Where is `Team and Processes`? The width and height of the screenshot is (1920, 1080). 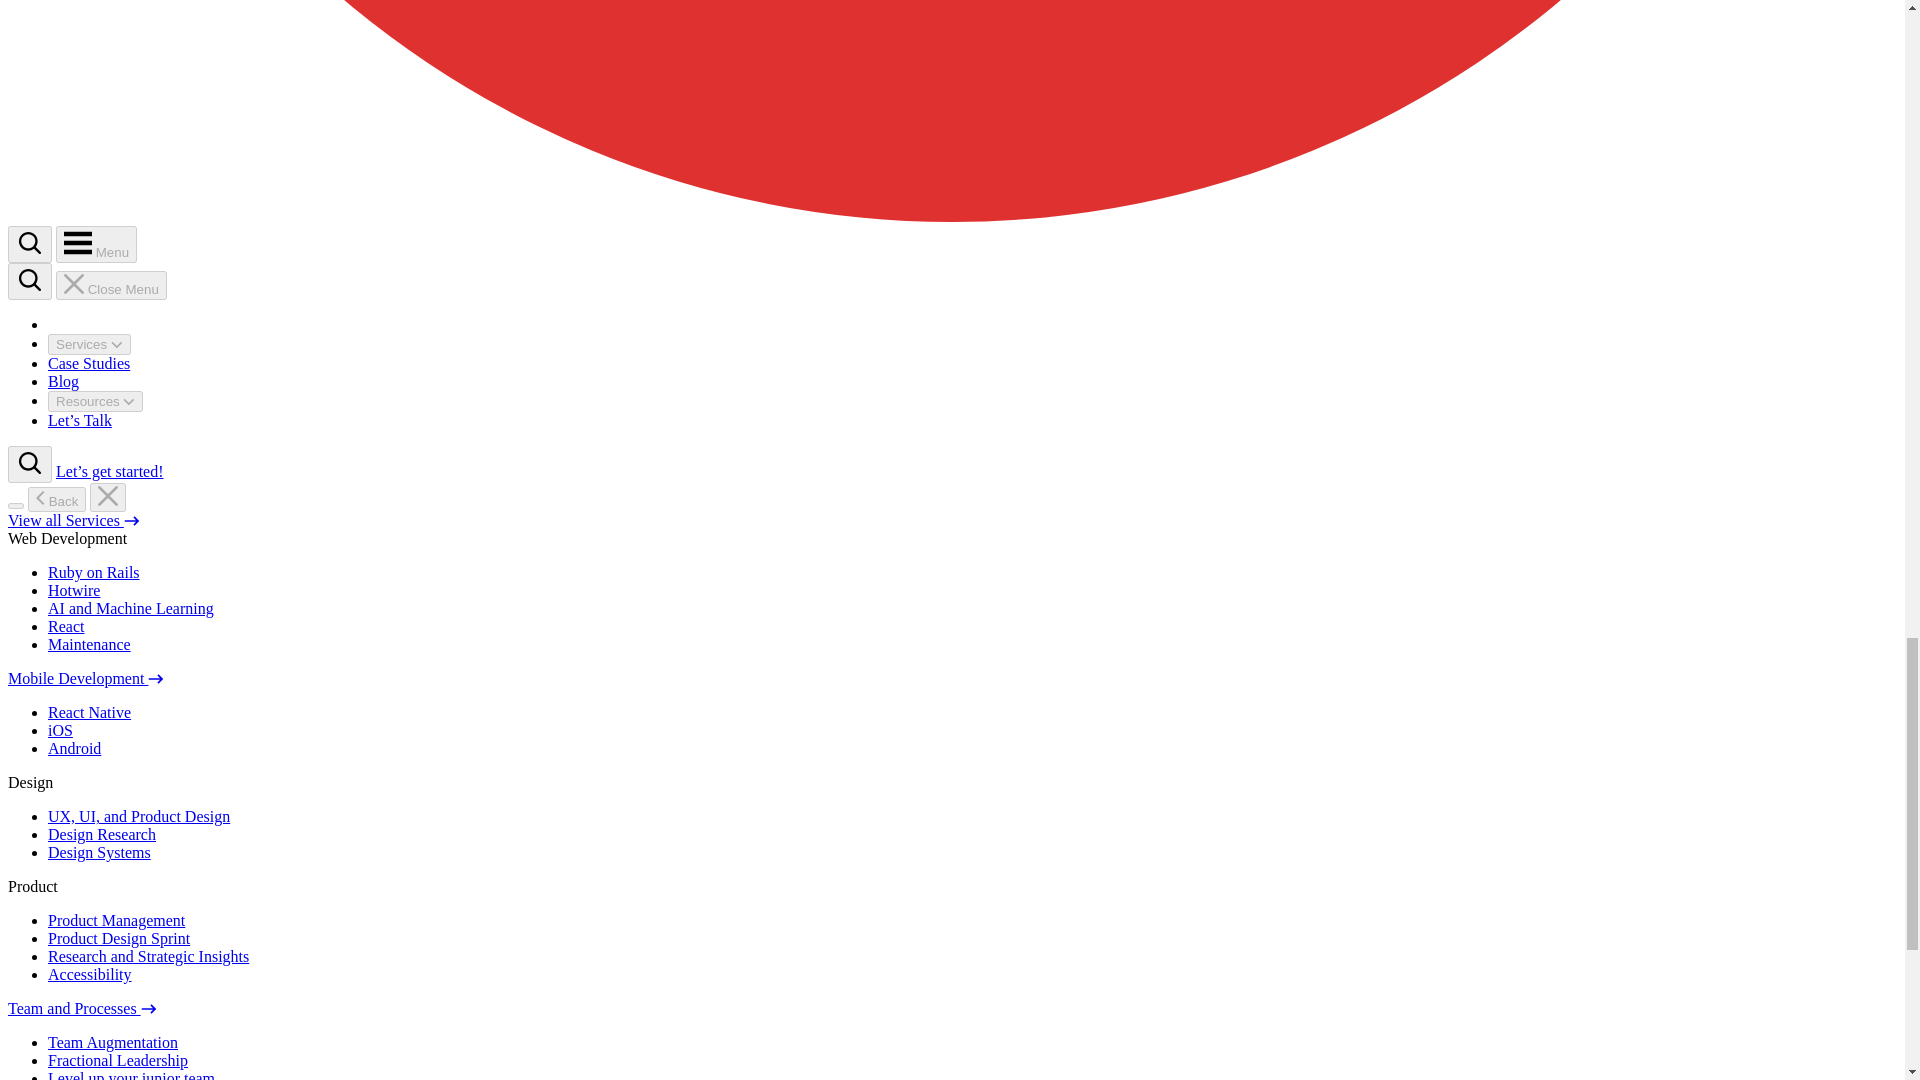 Team and Processes is located at coordinates (82, 1008).